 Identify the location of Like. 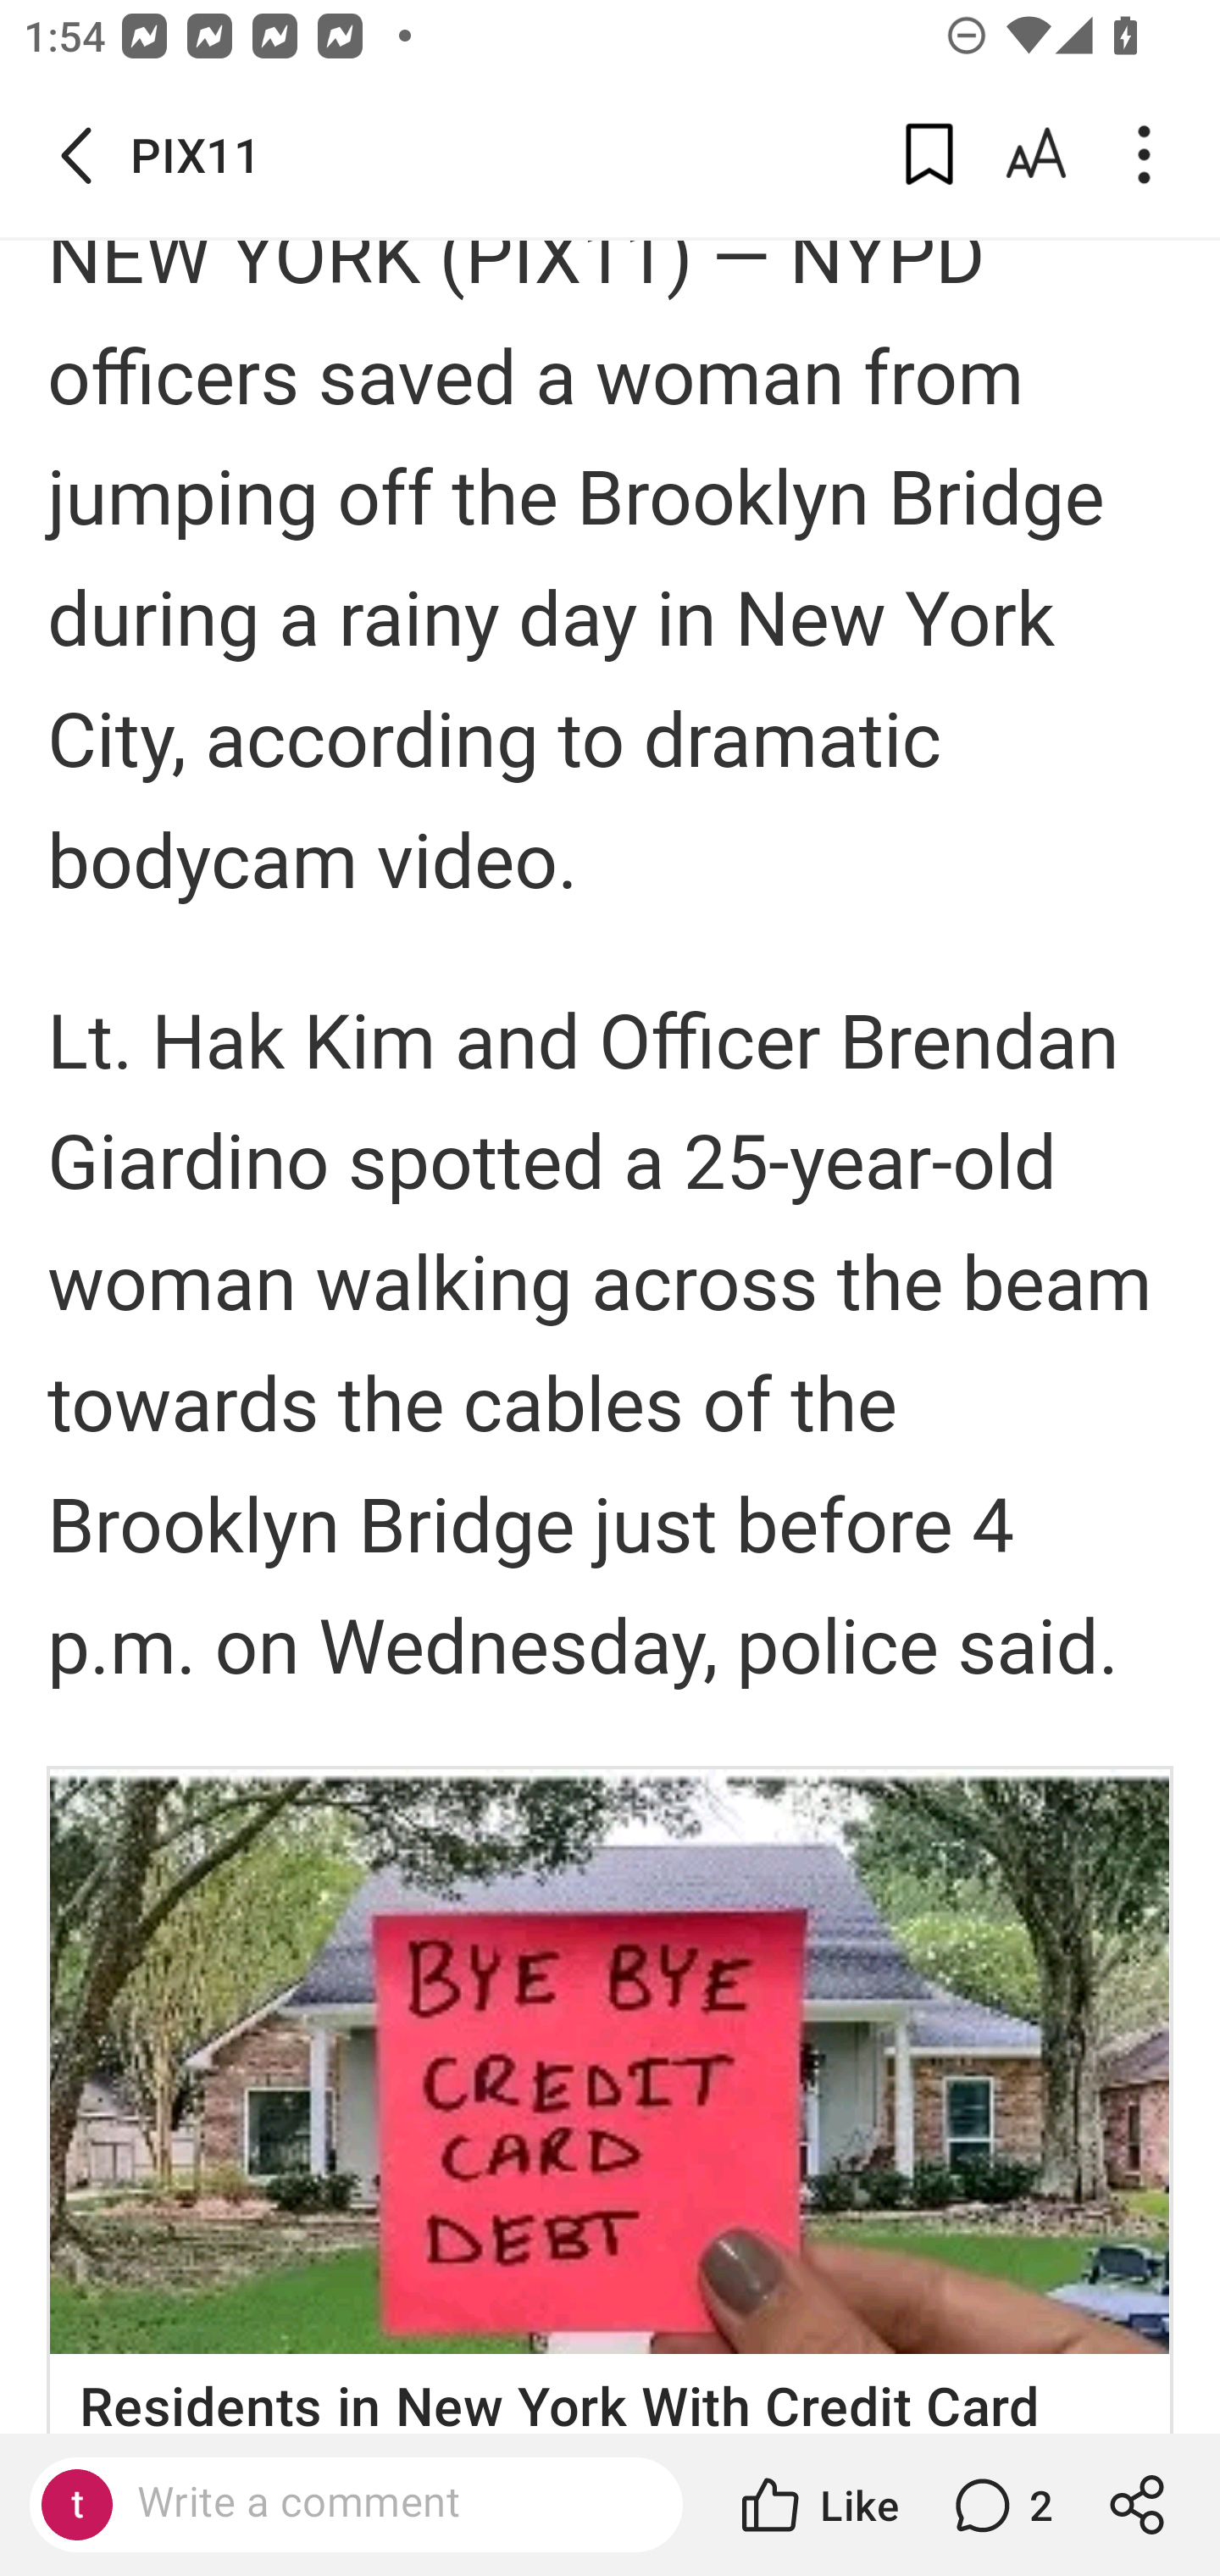
(817, 2505).